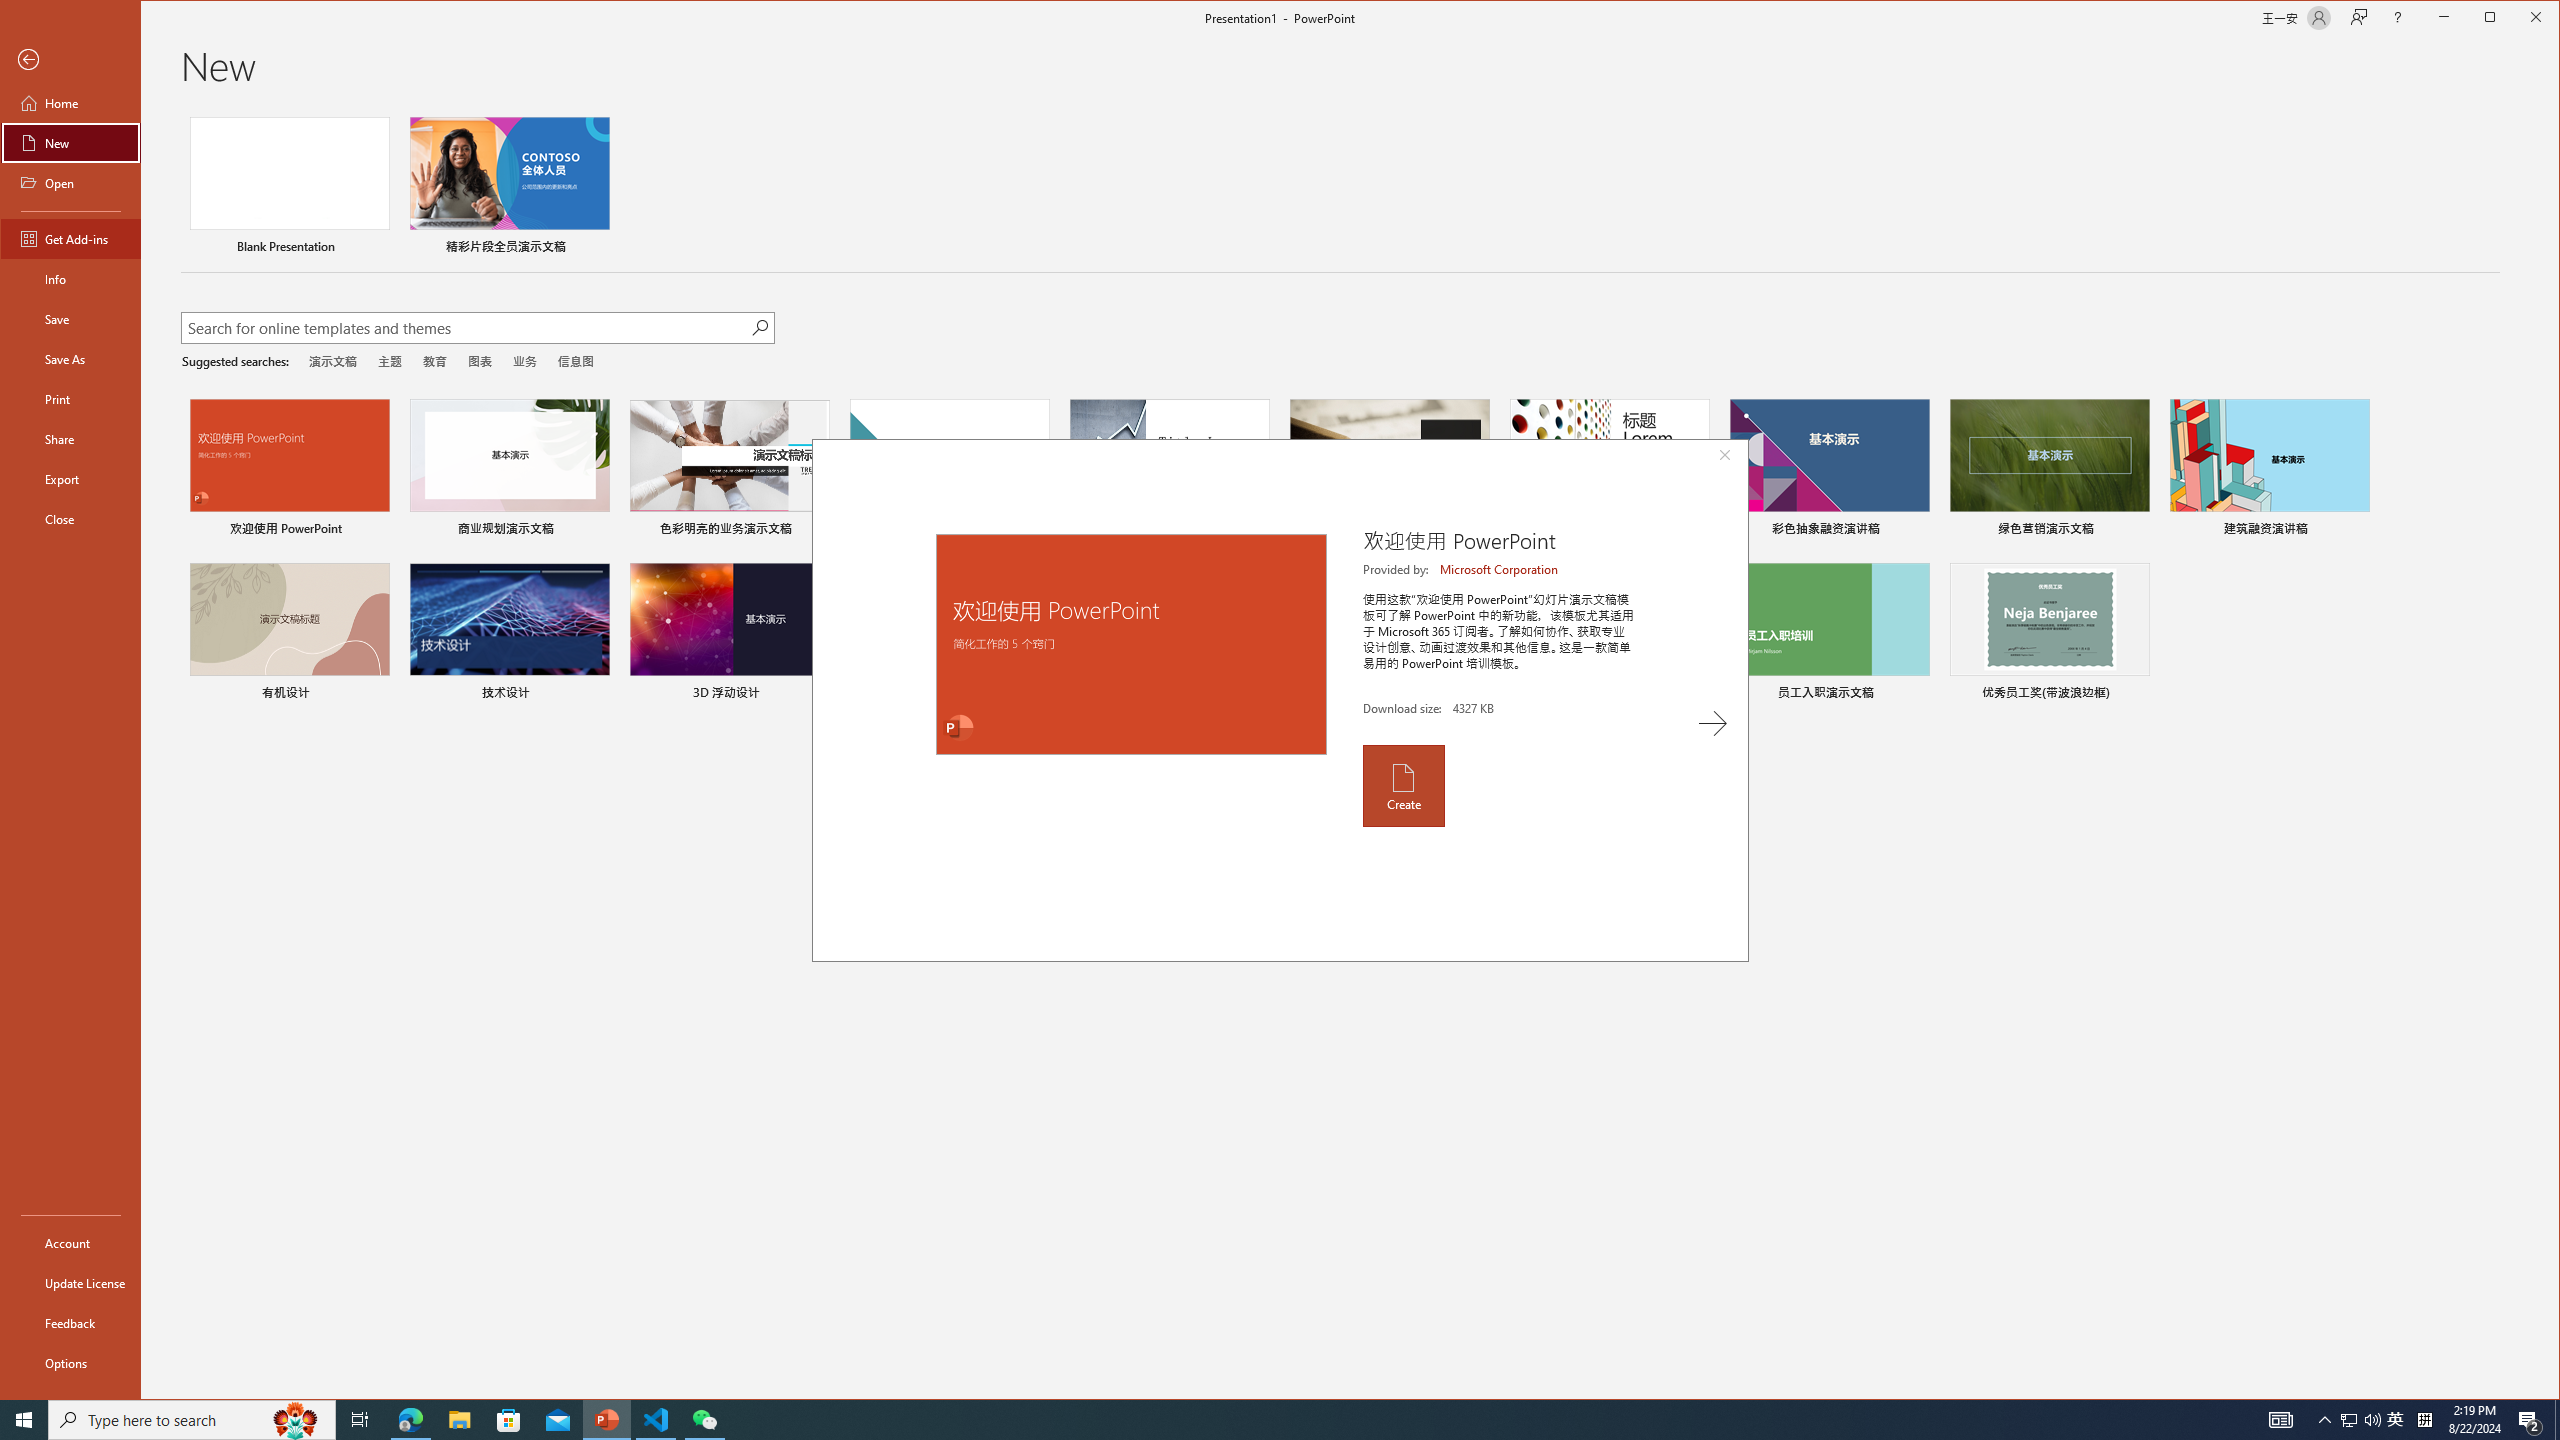 The width and height of the screenshot is (2560, 1440). Describe the element at coordinates (2518, 19) in the screenshot. I see `Maximize` at that location.